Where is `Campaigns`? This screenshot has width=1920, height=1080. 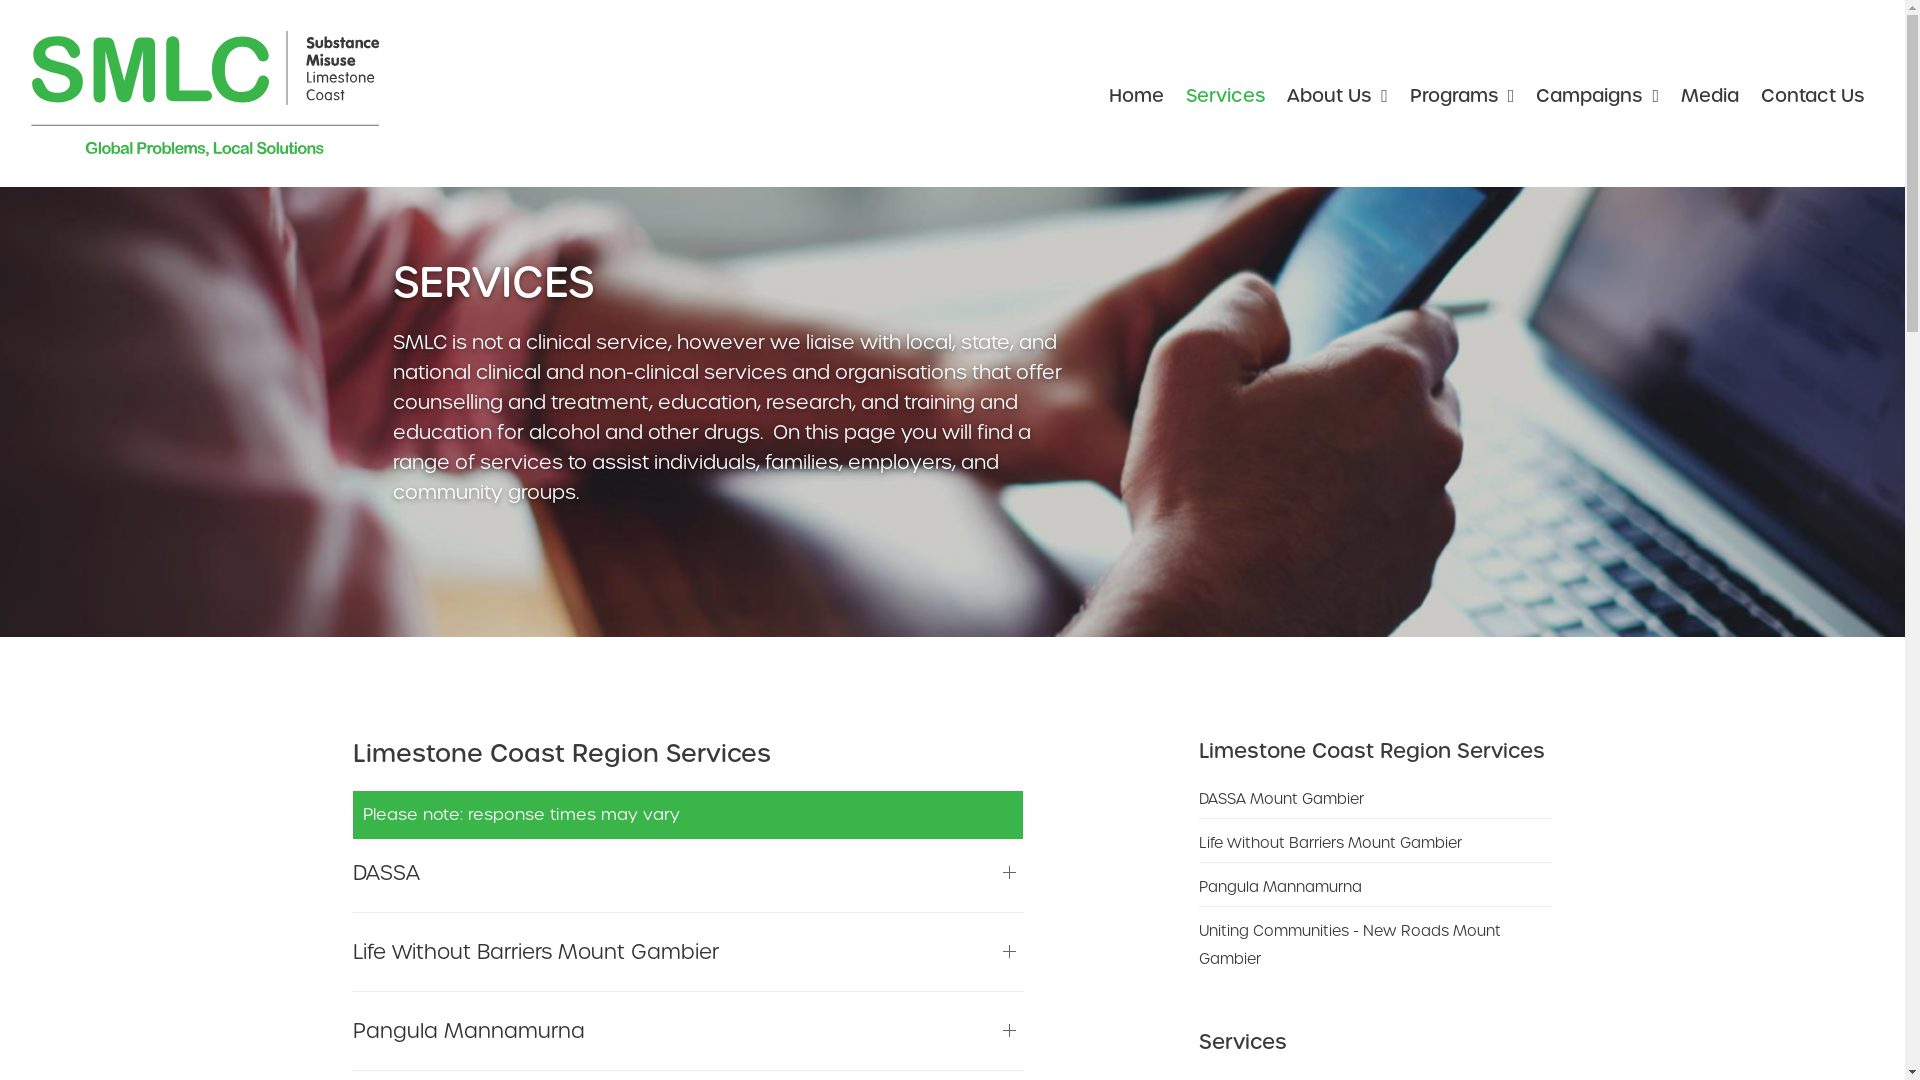 Campaigns is located at coordinates (1598, 96).